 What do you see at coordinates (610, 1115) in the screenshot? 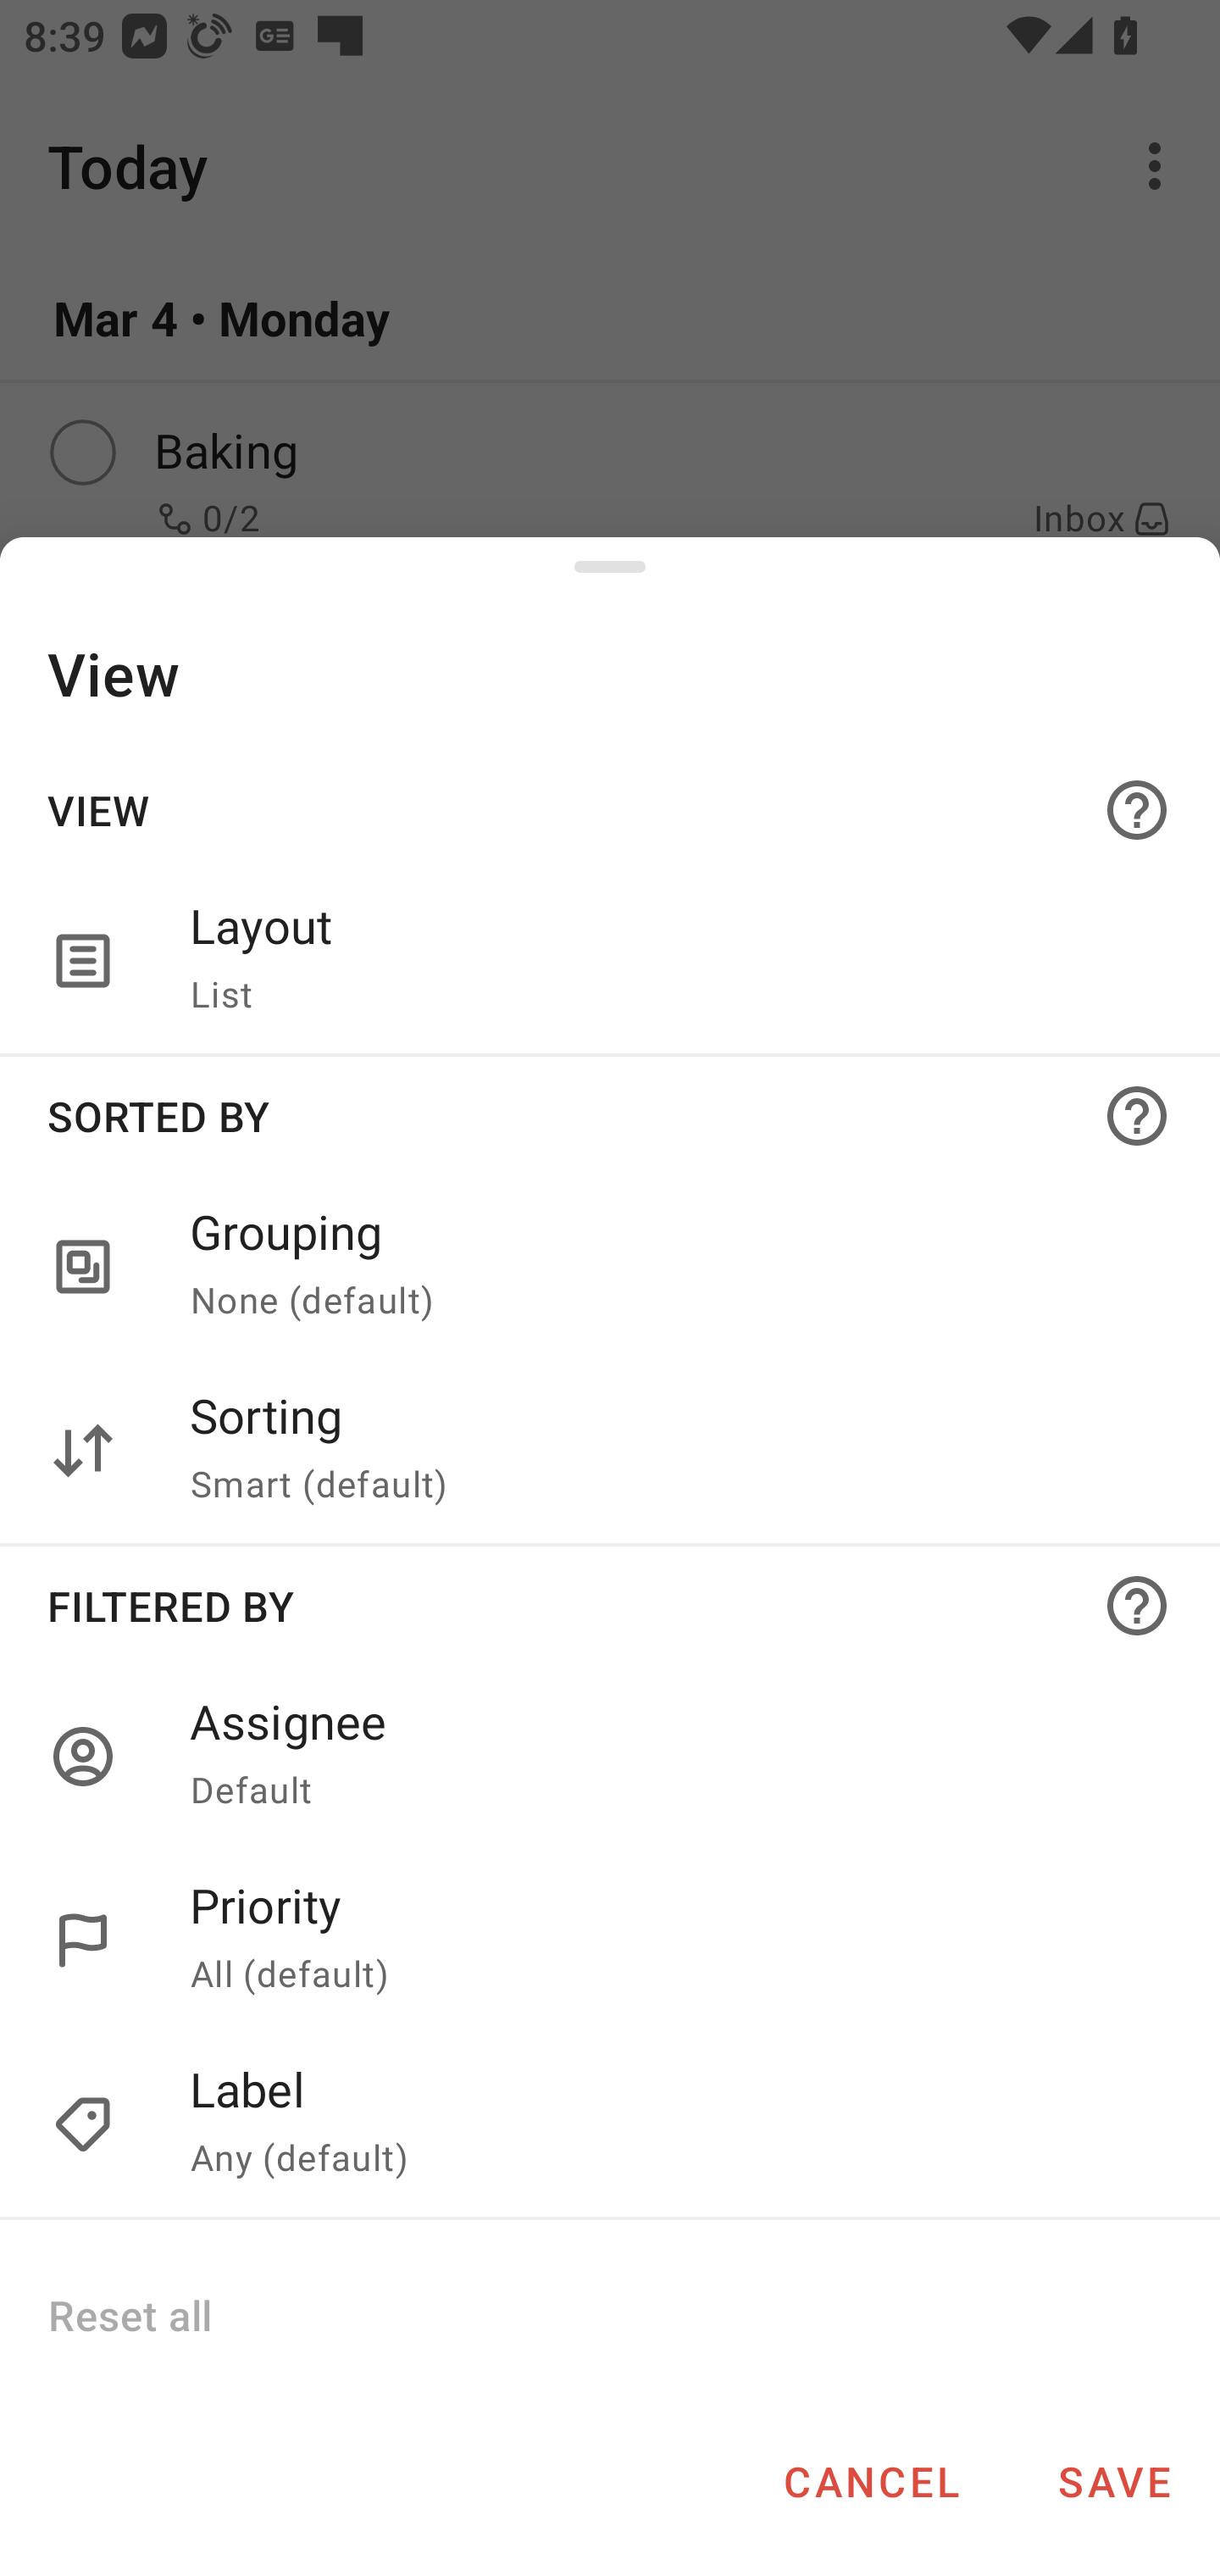
I see `SORTED BY` at bounding box center [610, 1115].